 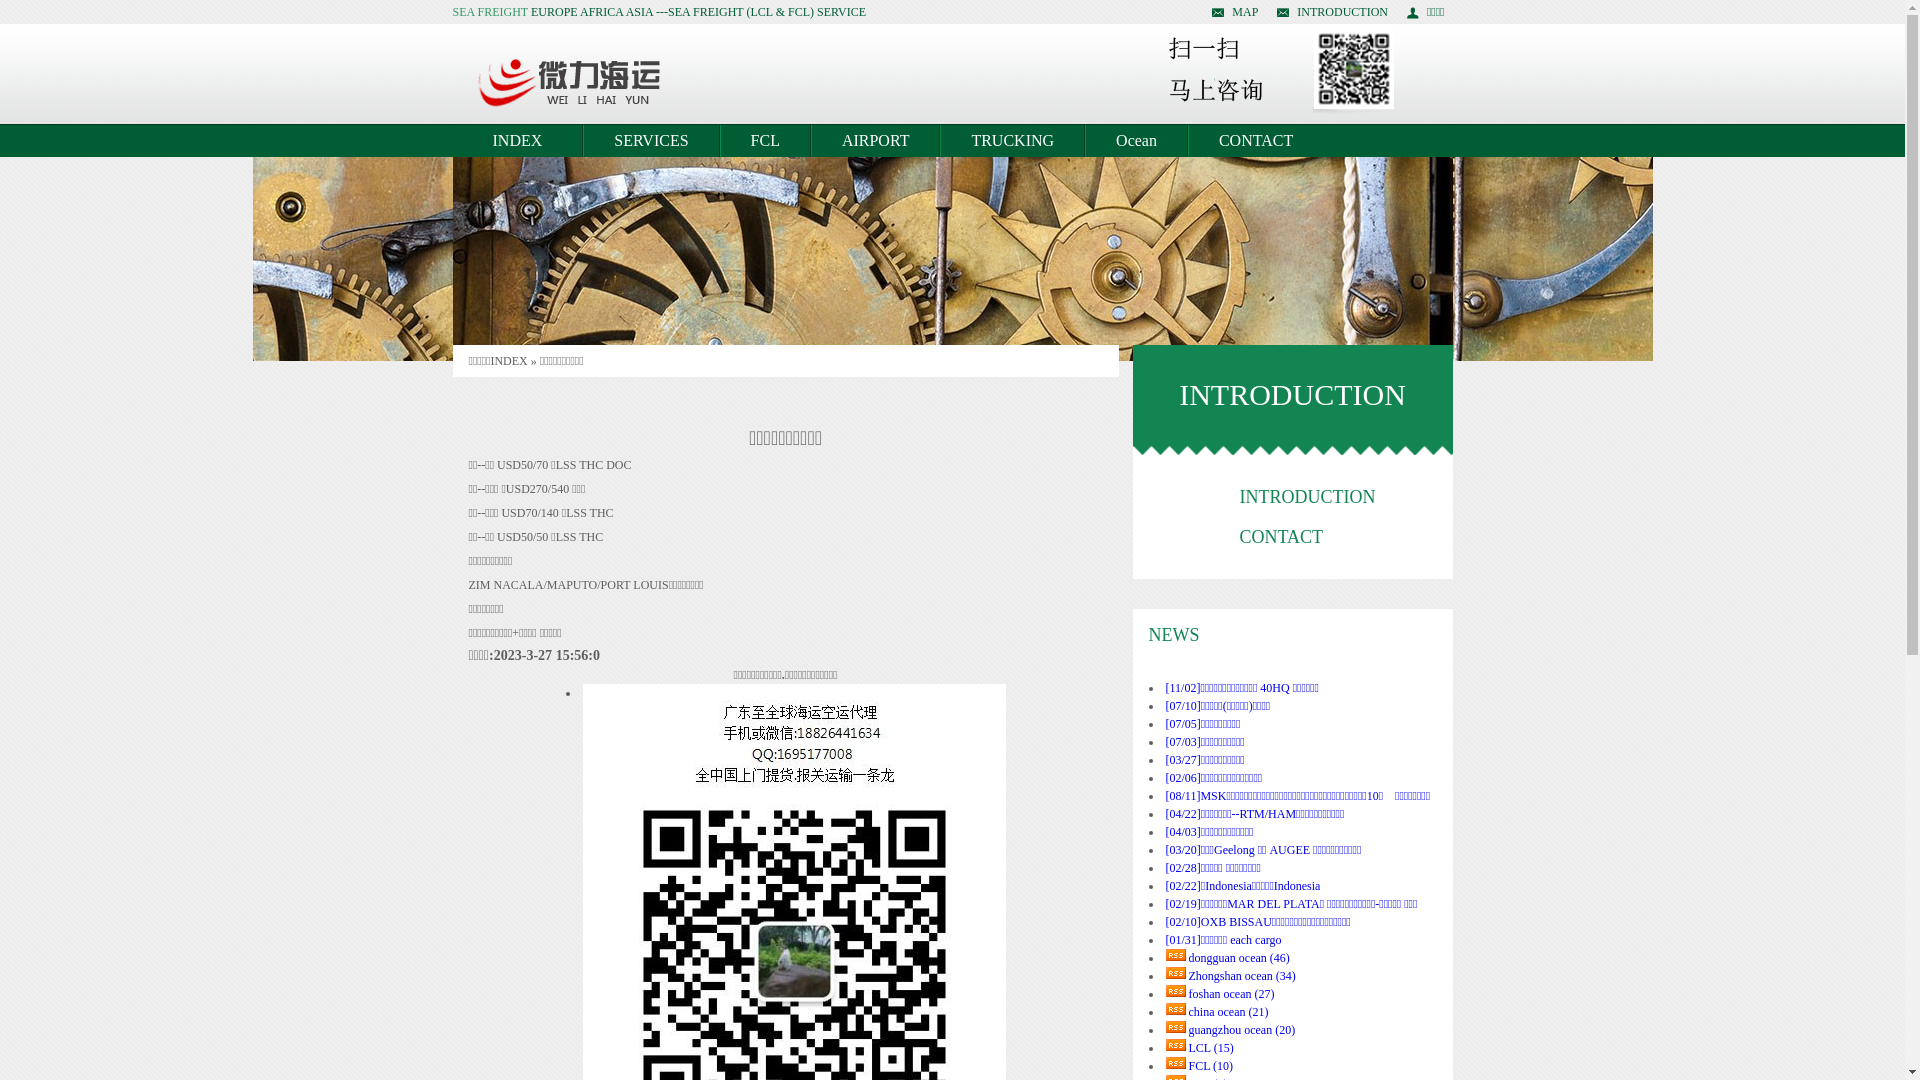 I want to click on MAP, so click(x=1235, y=12).